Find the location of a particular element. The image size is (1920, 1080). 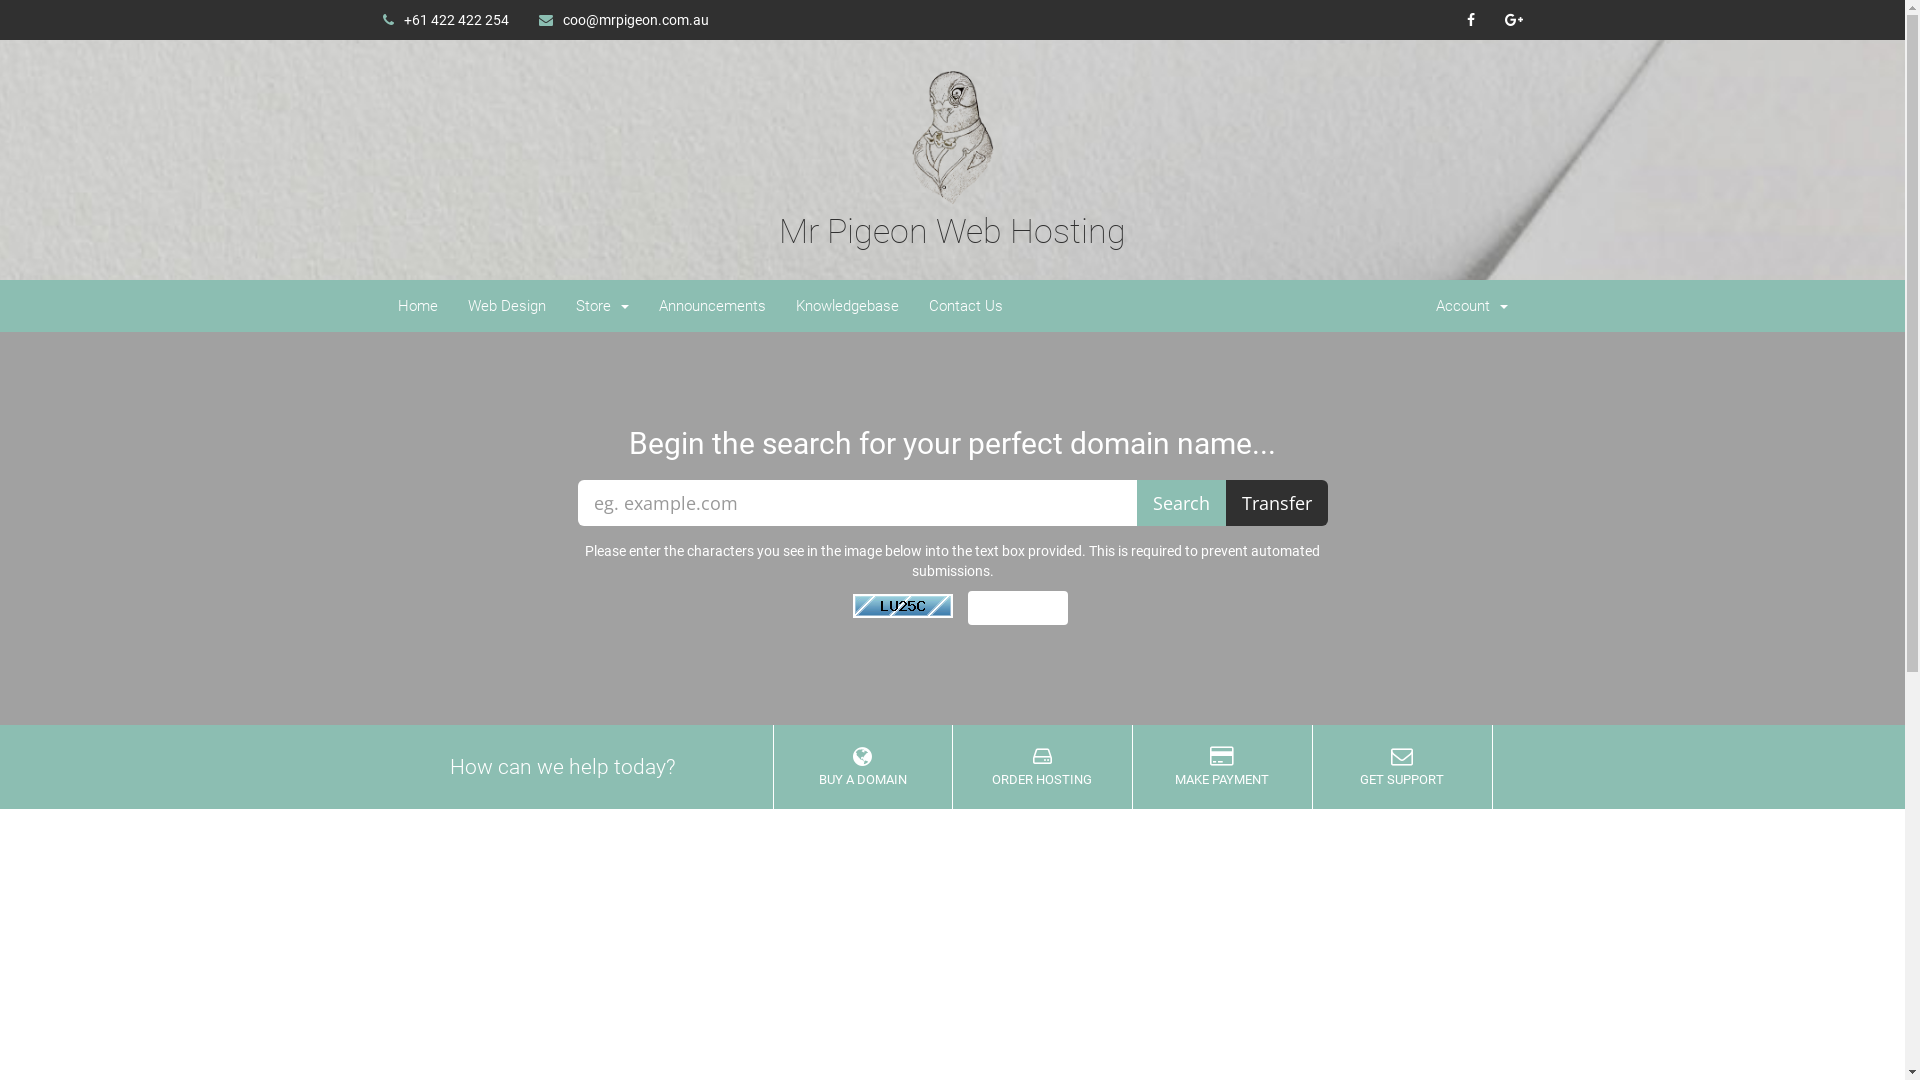

Contact Us is located at coordinates (966, 306).